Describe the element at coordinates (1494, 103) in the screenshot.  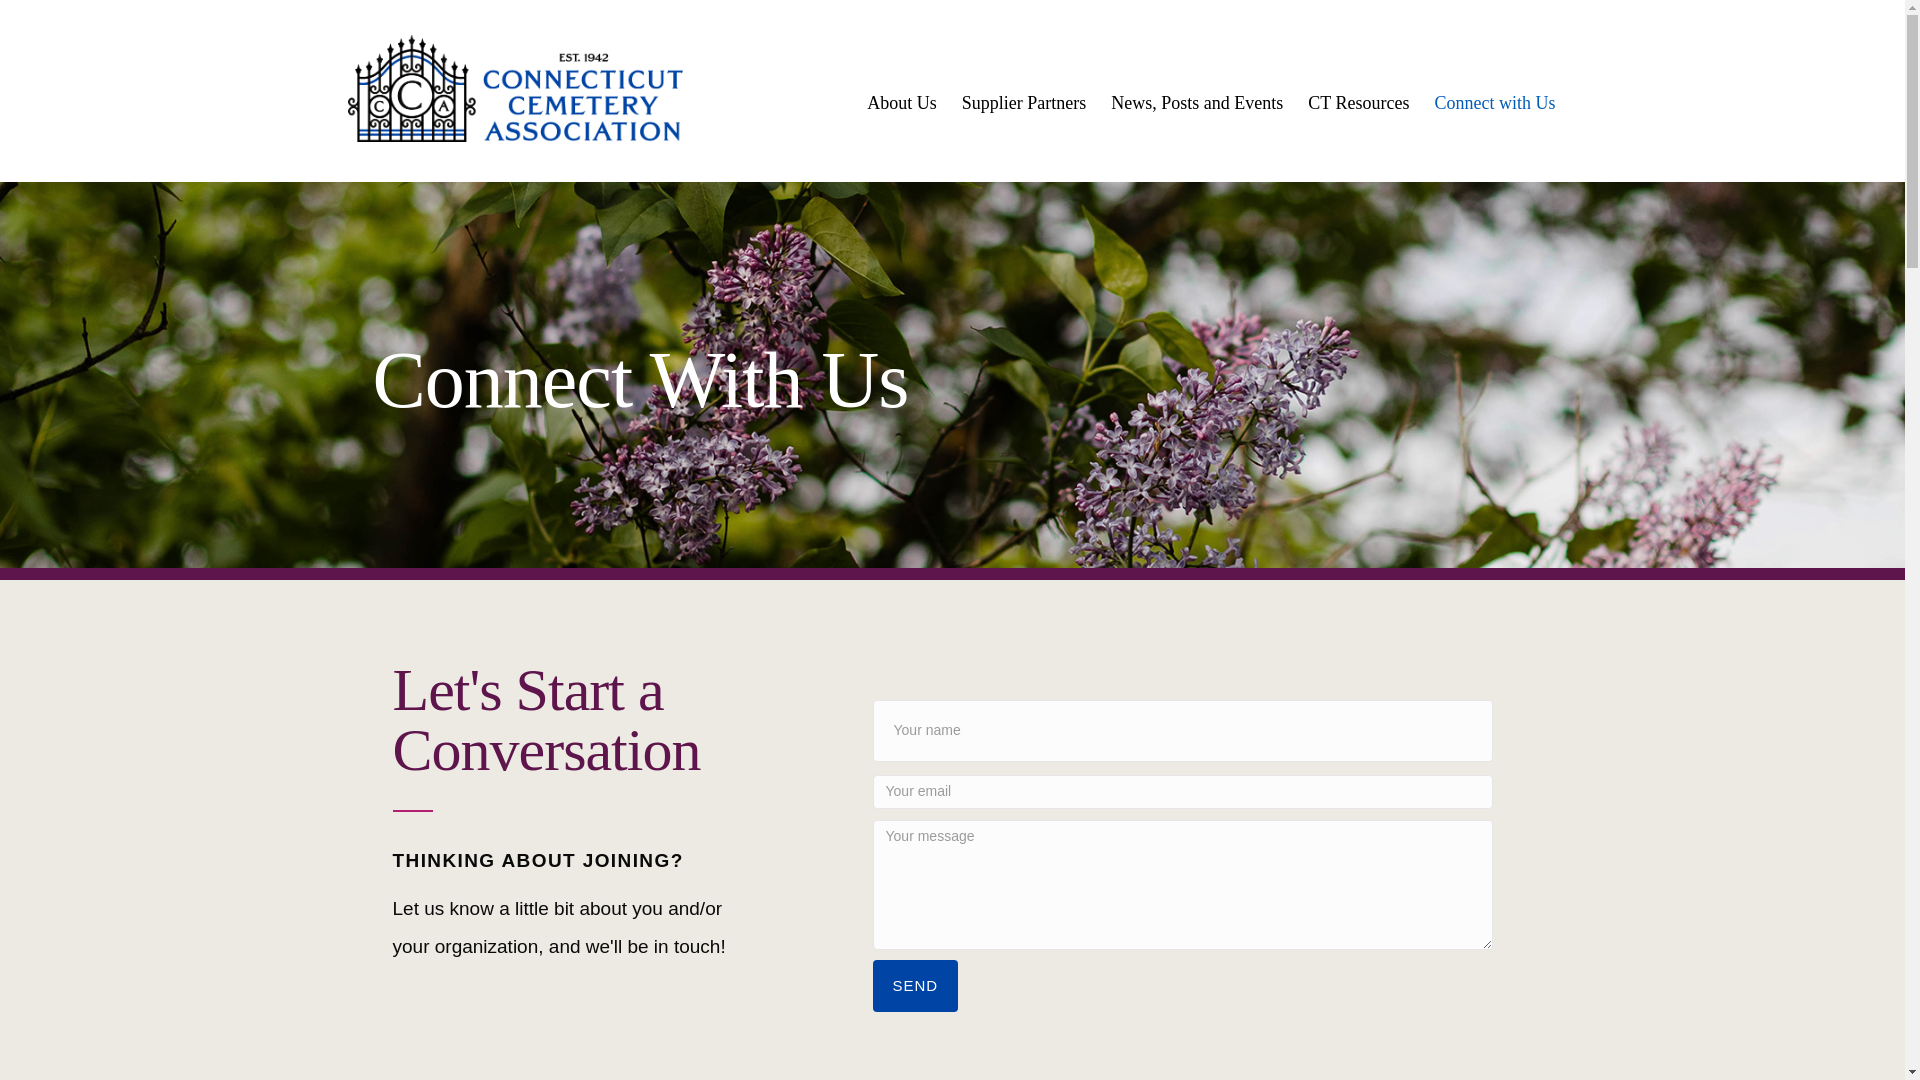
I see `Connect with Us` at that location.